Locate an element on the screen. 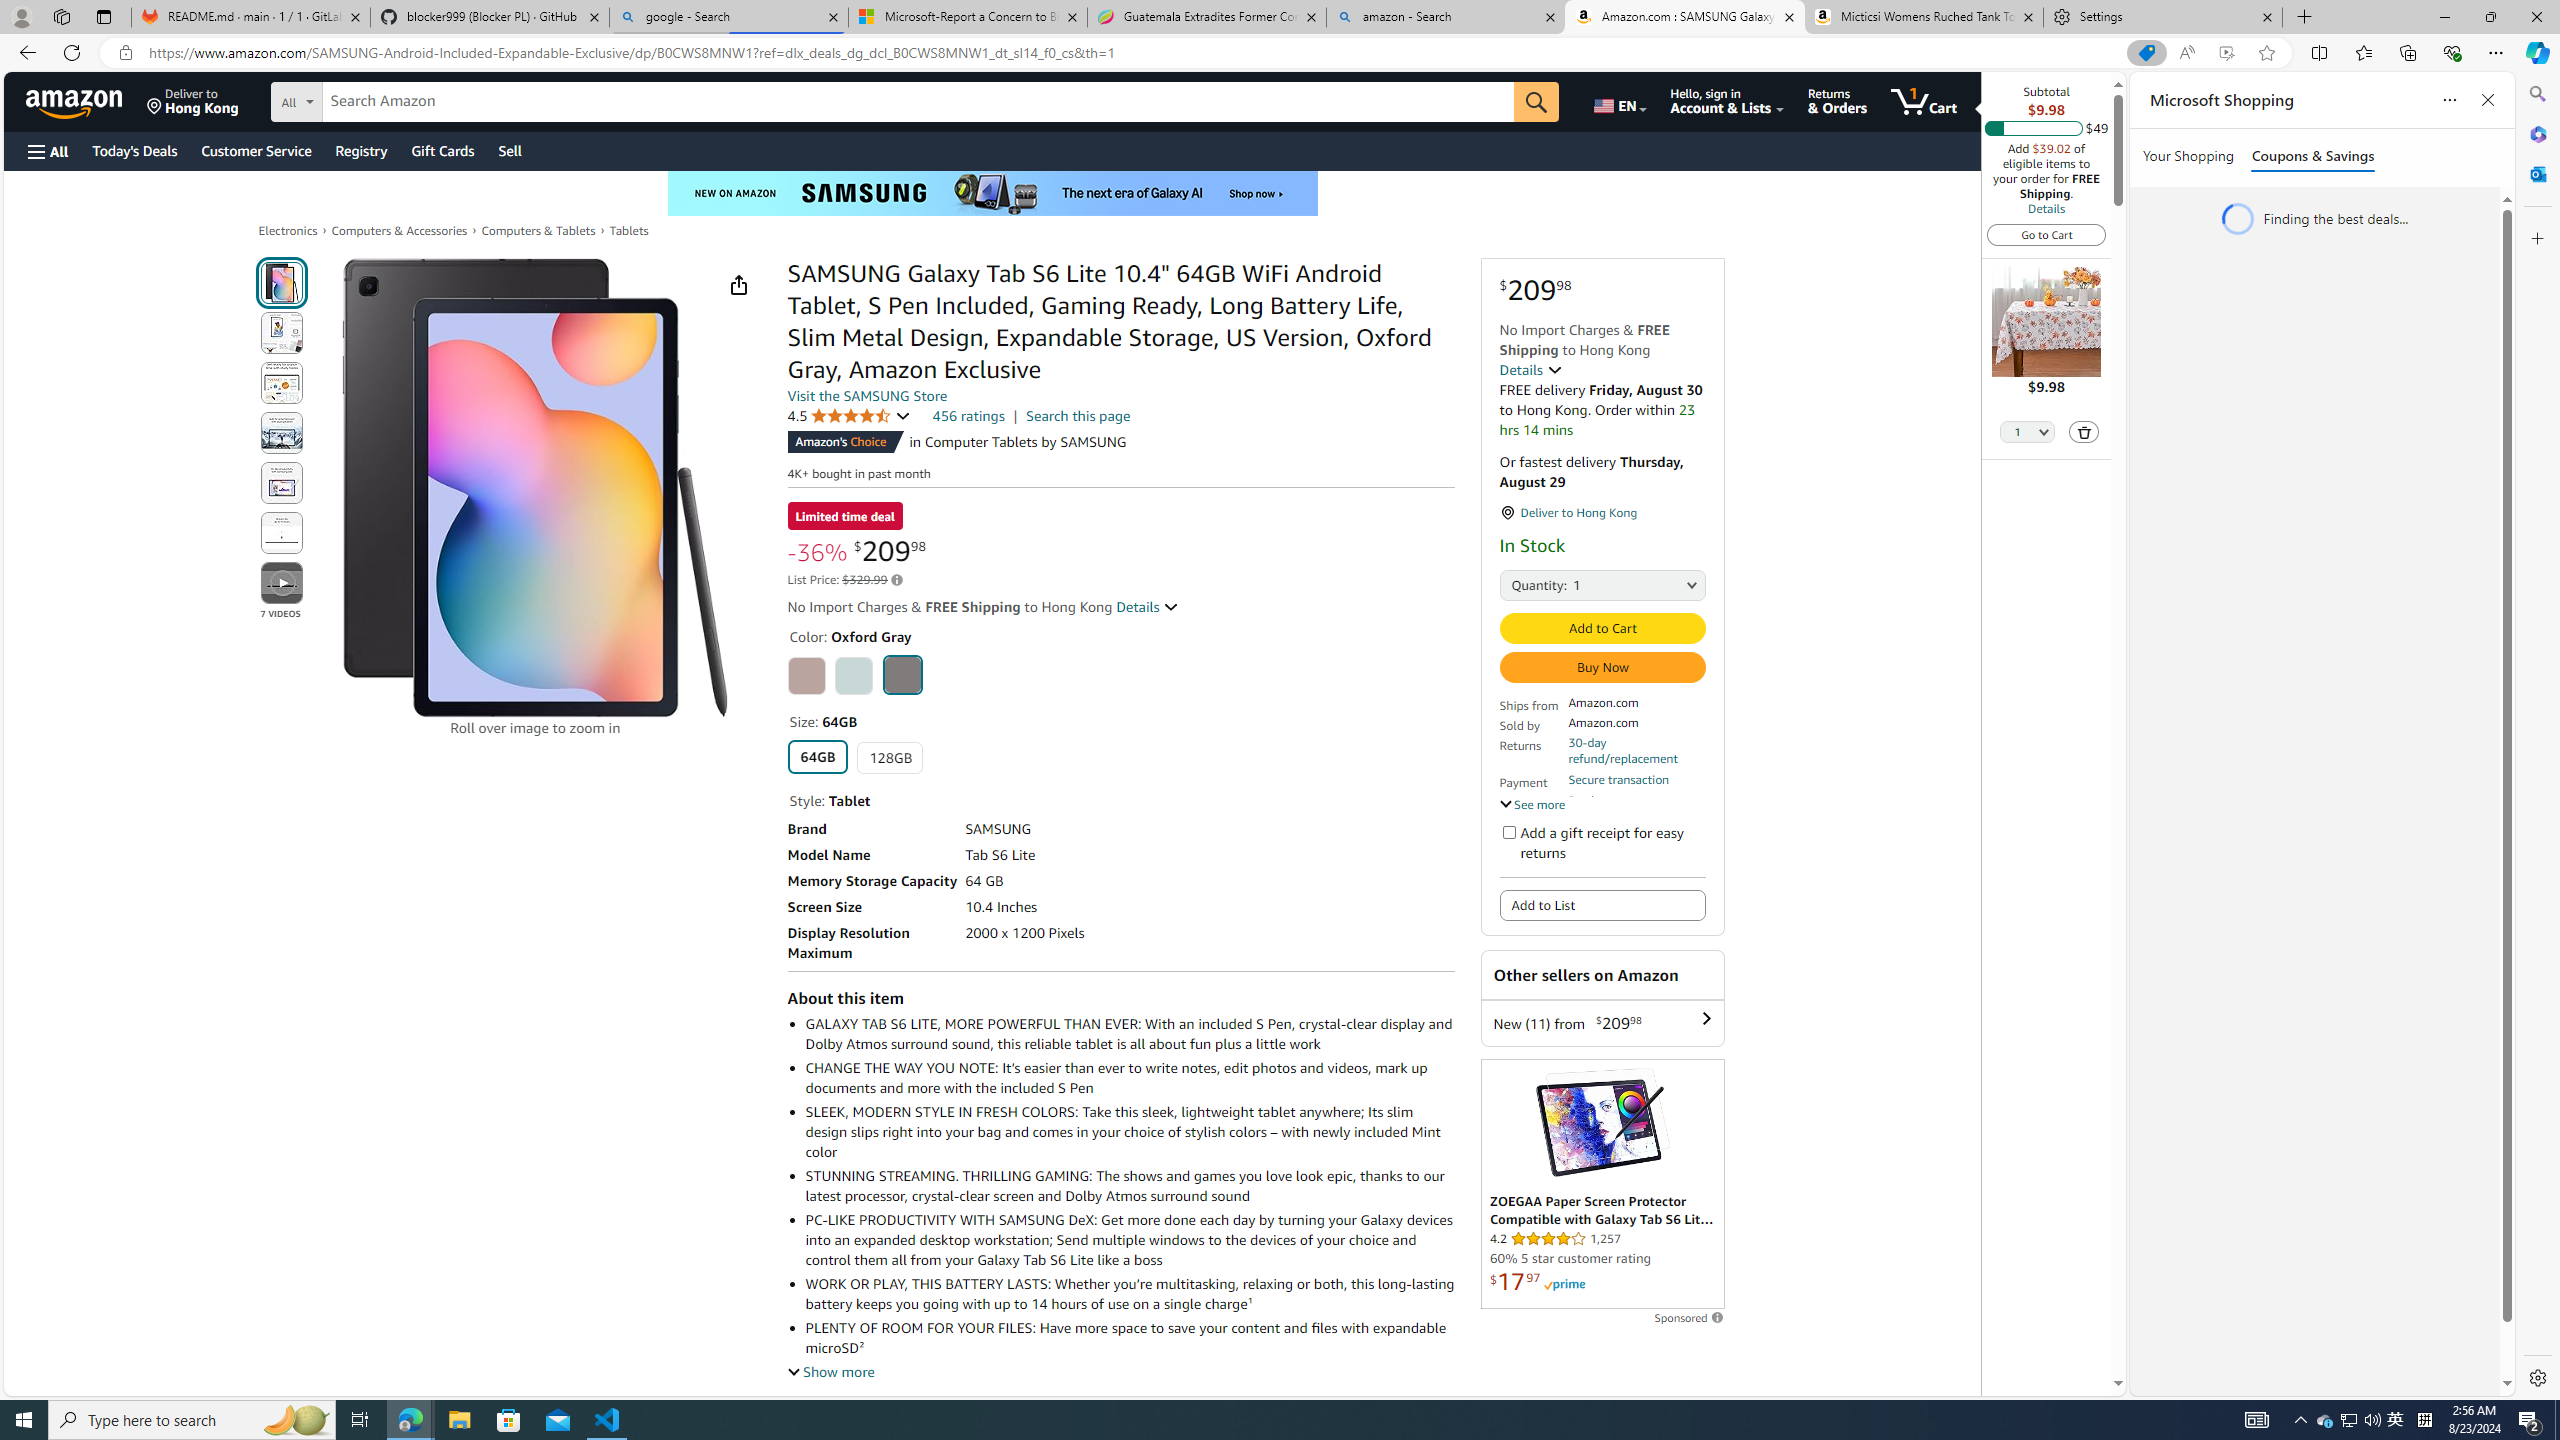 The width and height of the screenshot is (2560, 1440). Delete is located at coordinates (2084, 432).